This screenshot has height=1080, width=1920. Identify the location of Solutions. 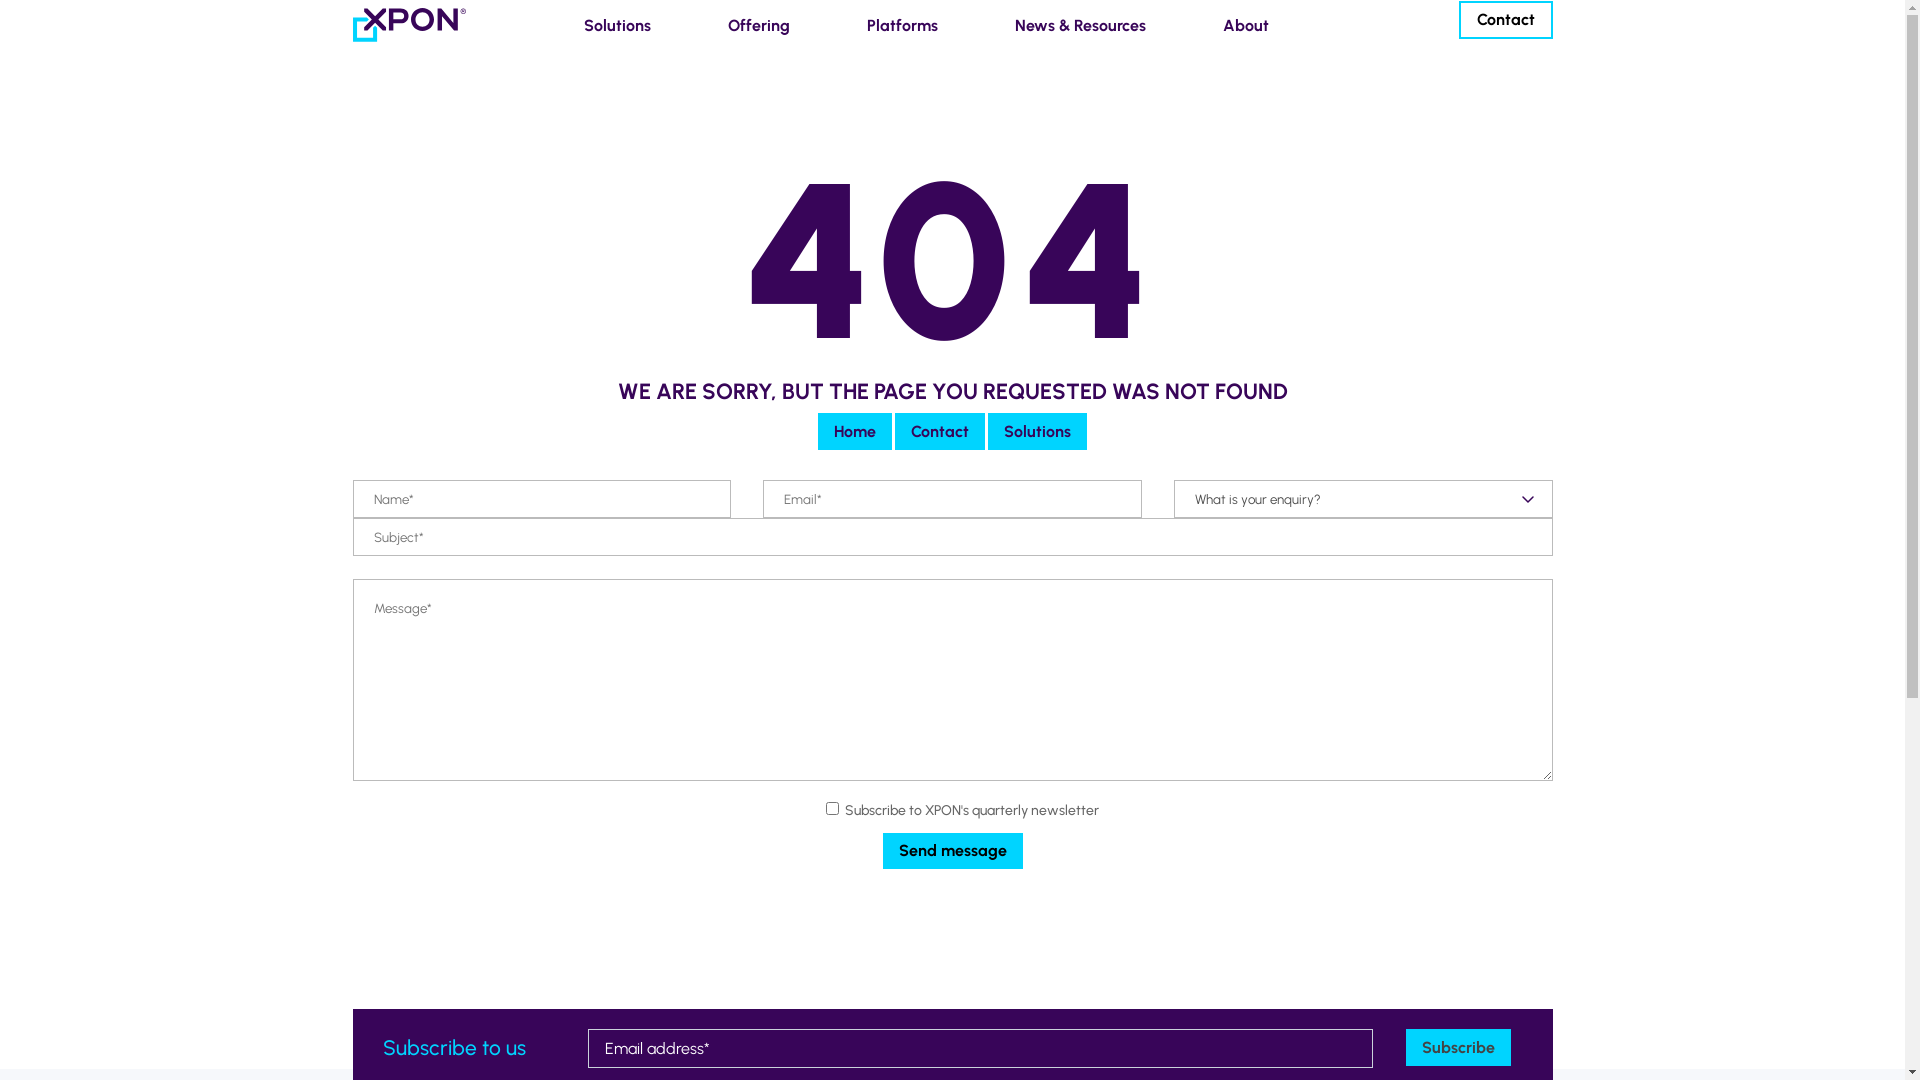
(1037, 432).